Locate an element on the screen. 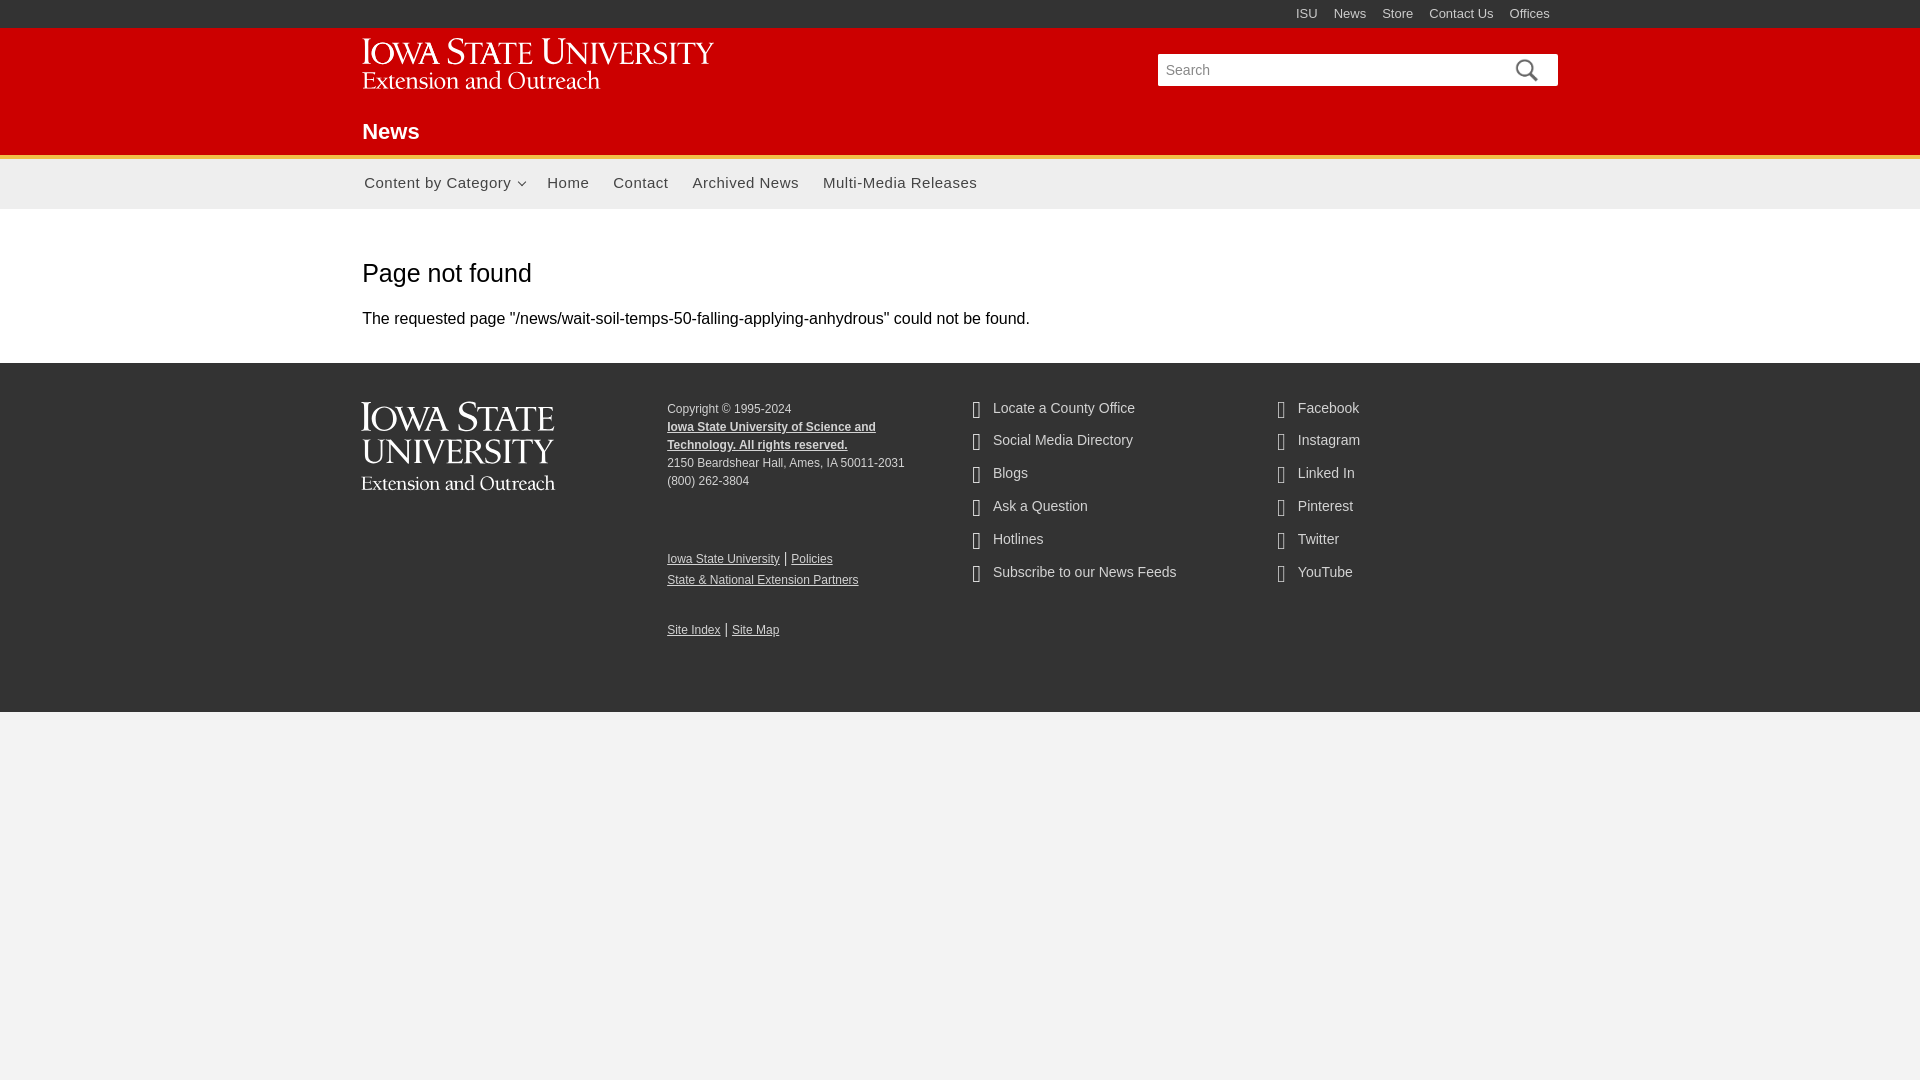 The image size is (1920, 1080). News is located at coordinates (550, 67).